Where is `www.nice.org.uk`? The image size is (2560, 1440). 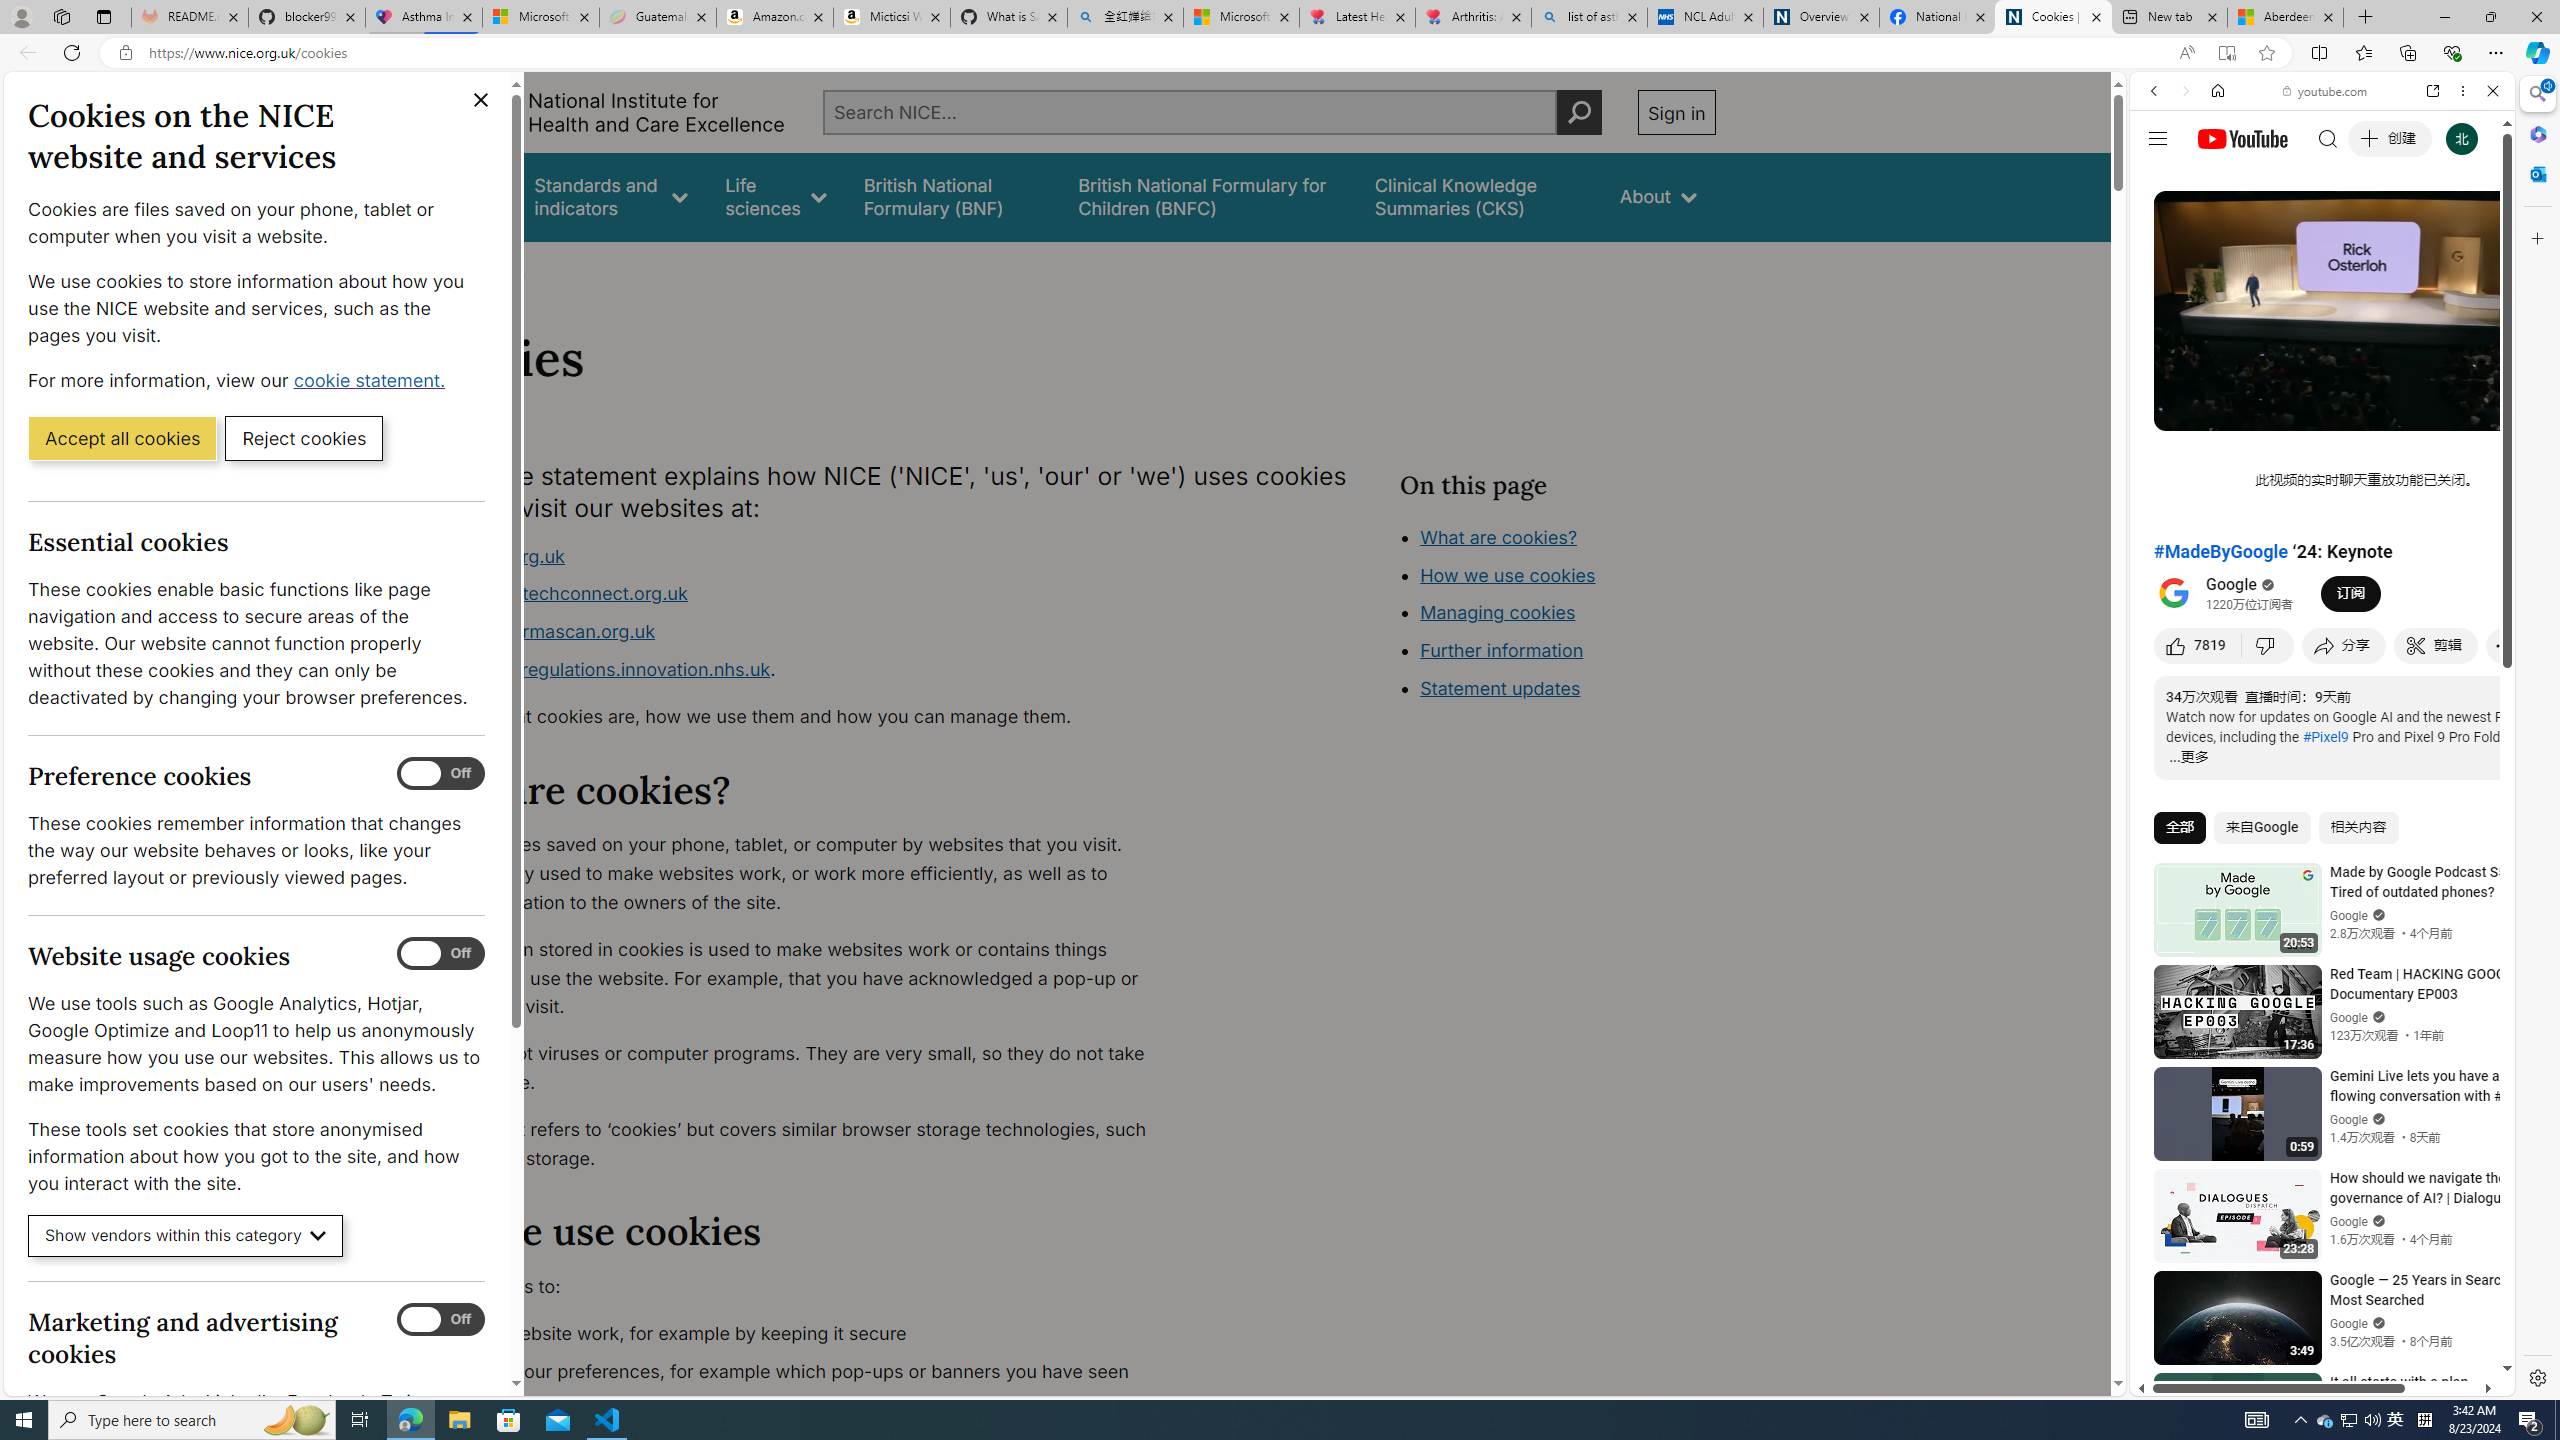 www.nice.org.uk is located at coordinates (492, 556).